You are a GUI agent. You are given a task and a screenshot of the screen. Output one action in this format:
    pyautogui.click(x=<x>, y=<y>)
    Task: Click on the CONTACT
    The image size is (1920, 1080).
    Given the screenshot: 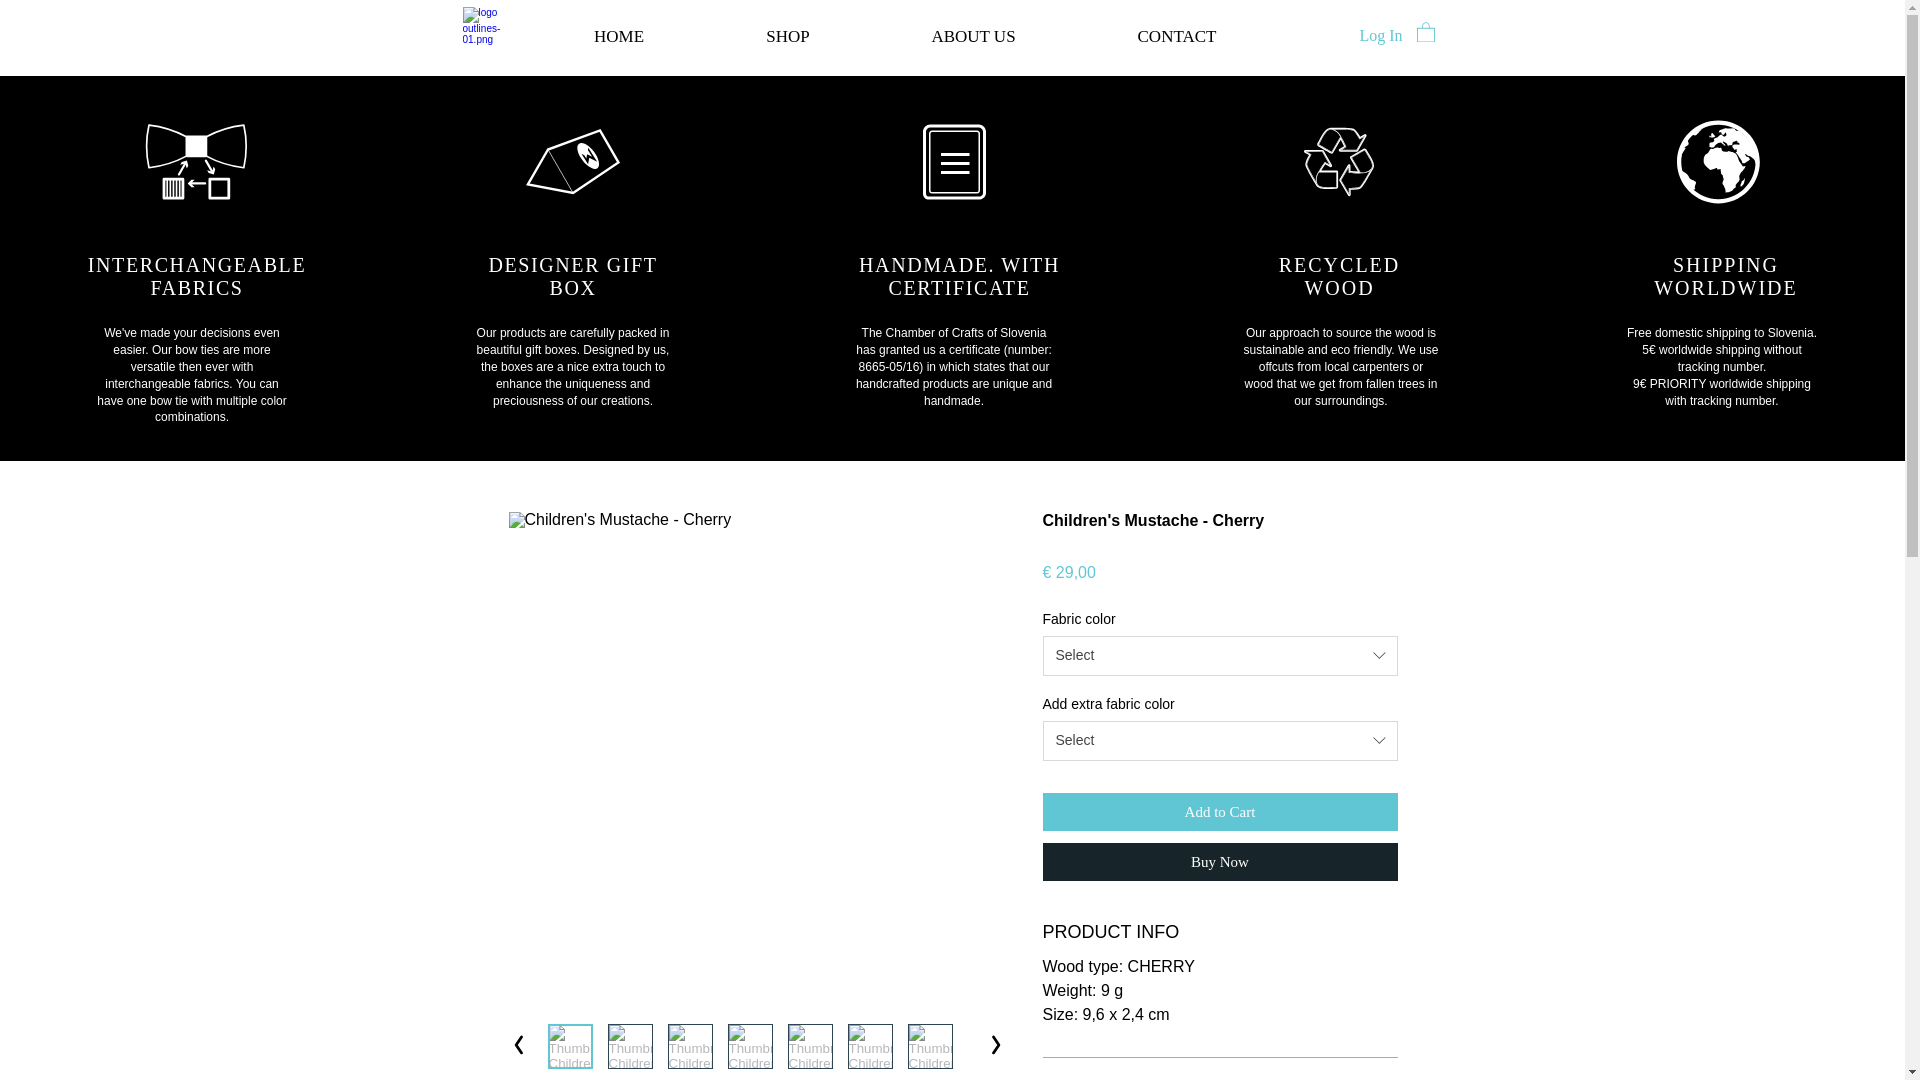 What is the action you would take?
    pyautogui.click(x=1176, y=36)
    